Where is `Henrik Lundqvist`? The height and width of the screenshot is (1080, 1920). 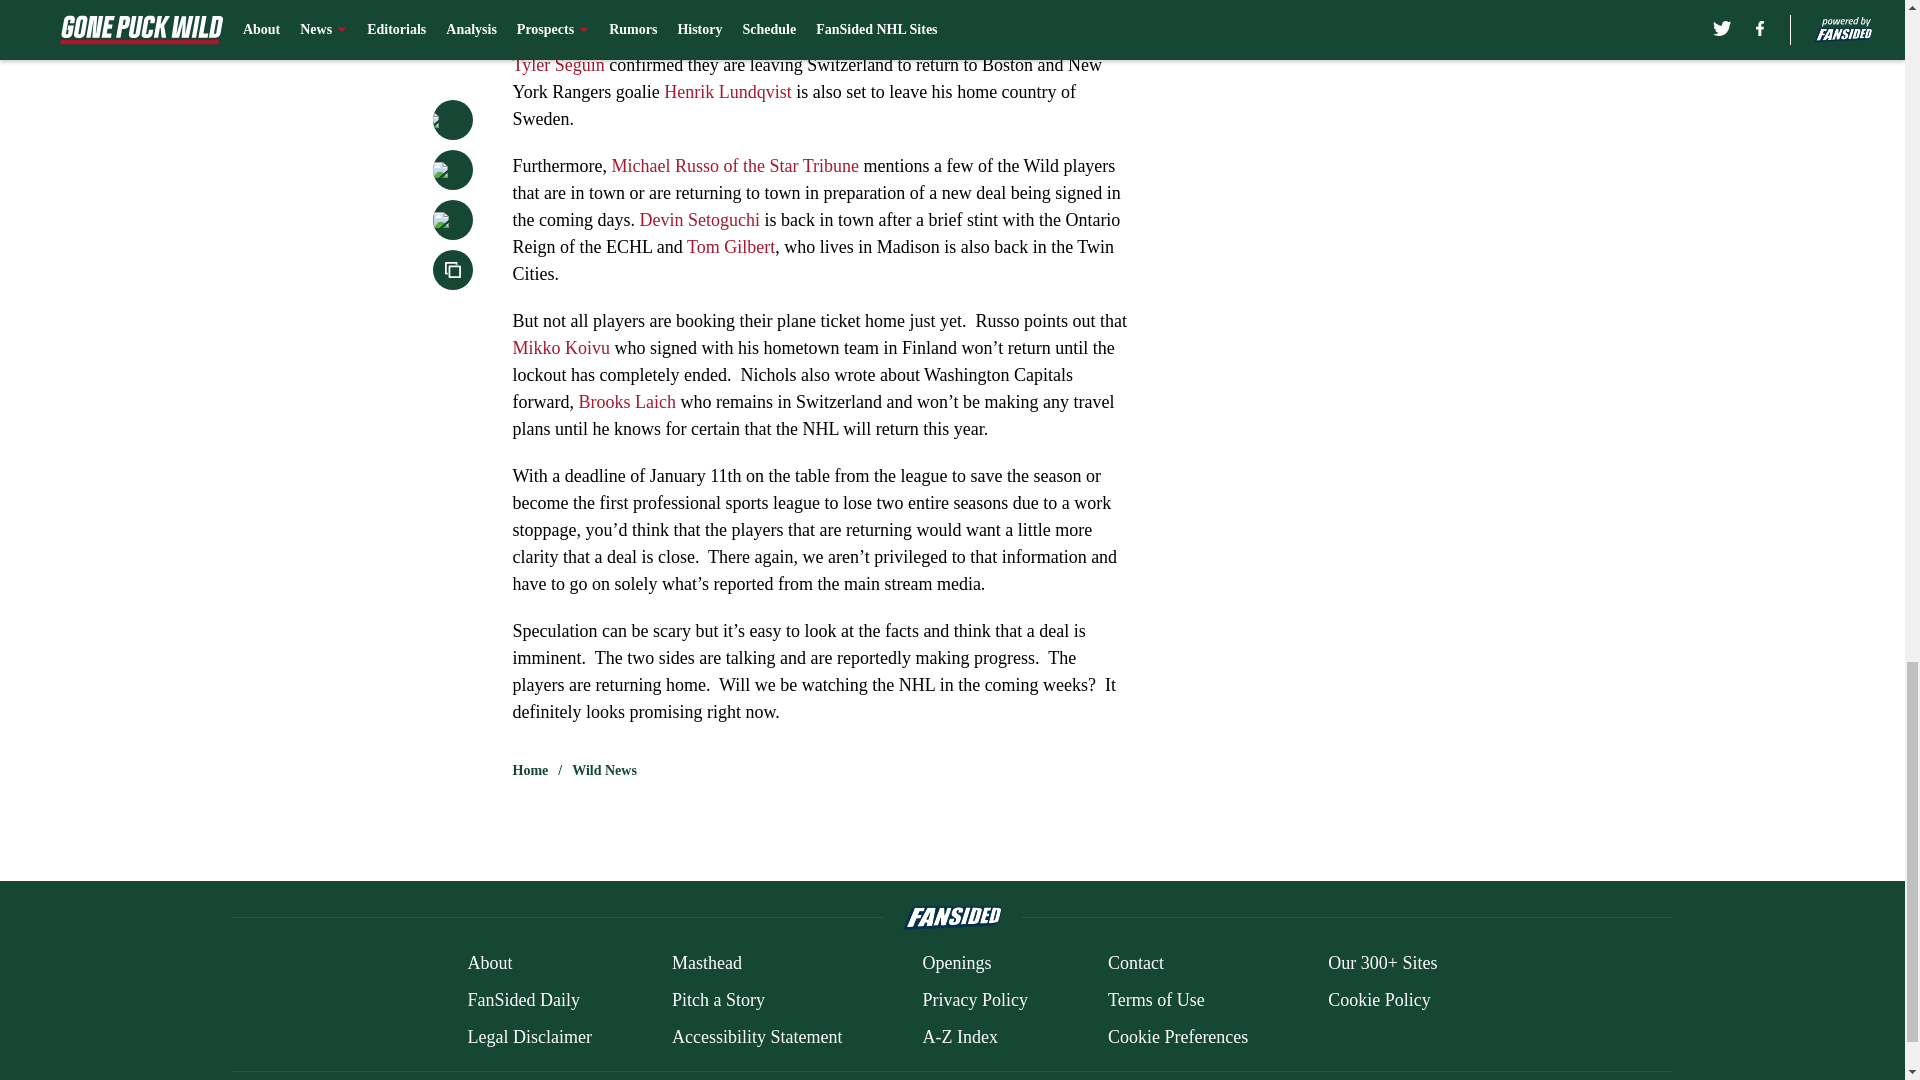
Henrik Lundqvist is located at coordinates (728, 92).